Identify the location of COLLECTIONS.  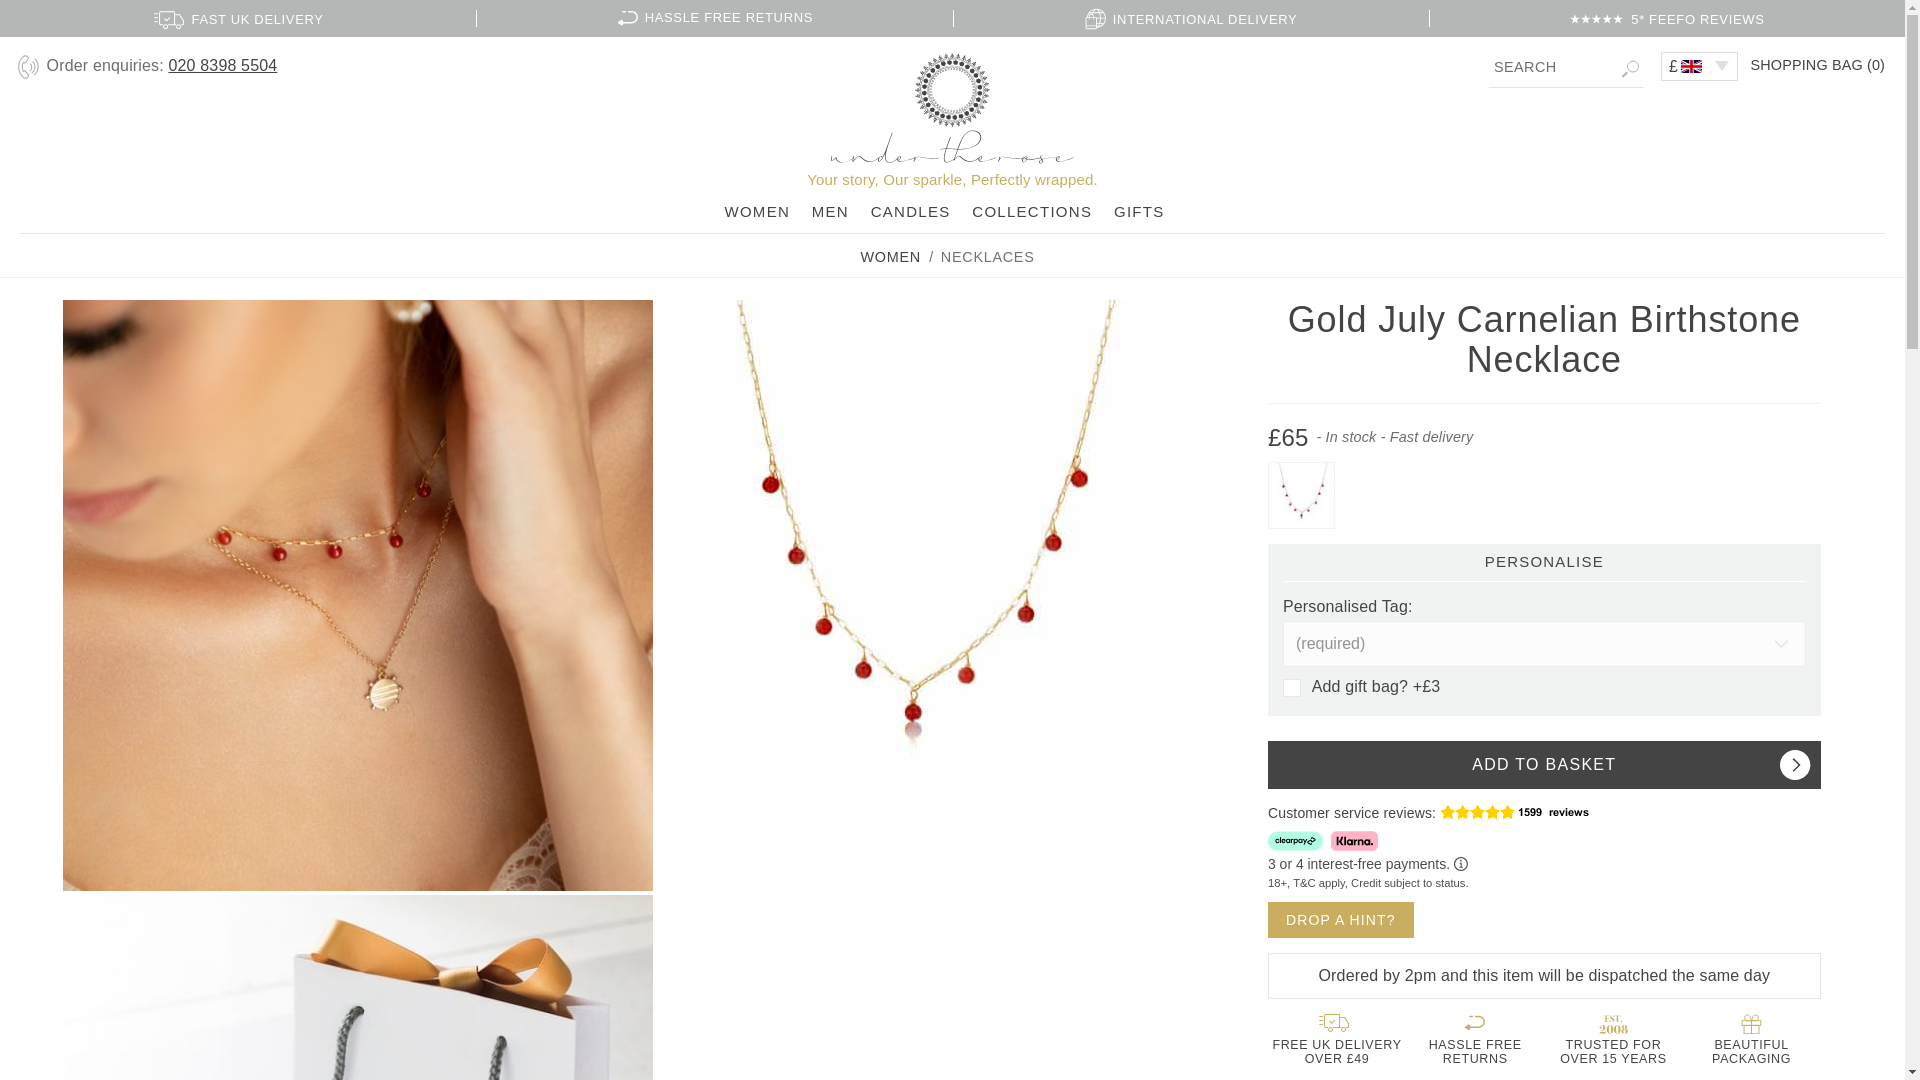
(1032, 212).